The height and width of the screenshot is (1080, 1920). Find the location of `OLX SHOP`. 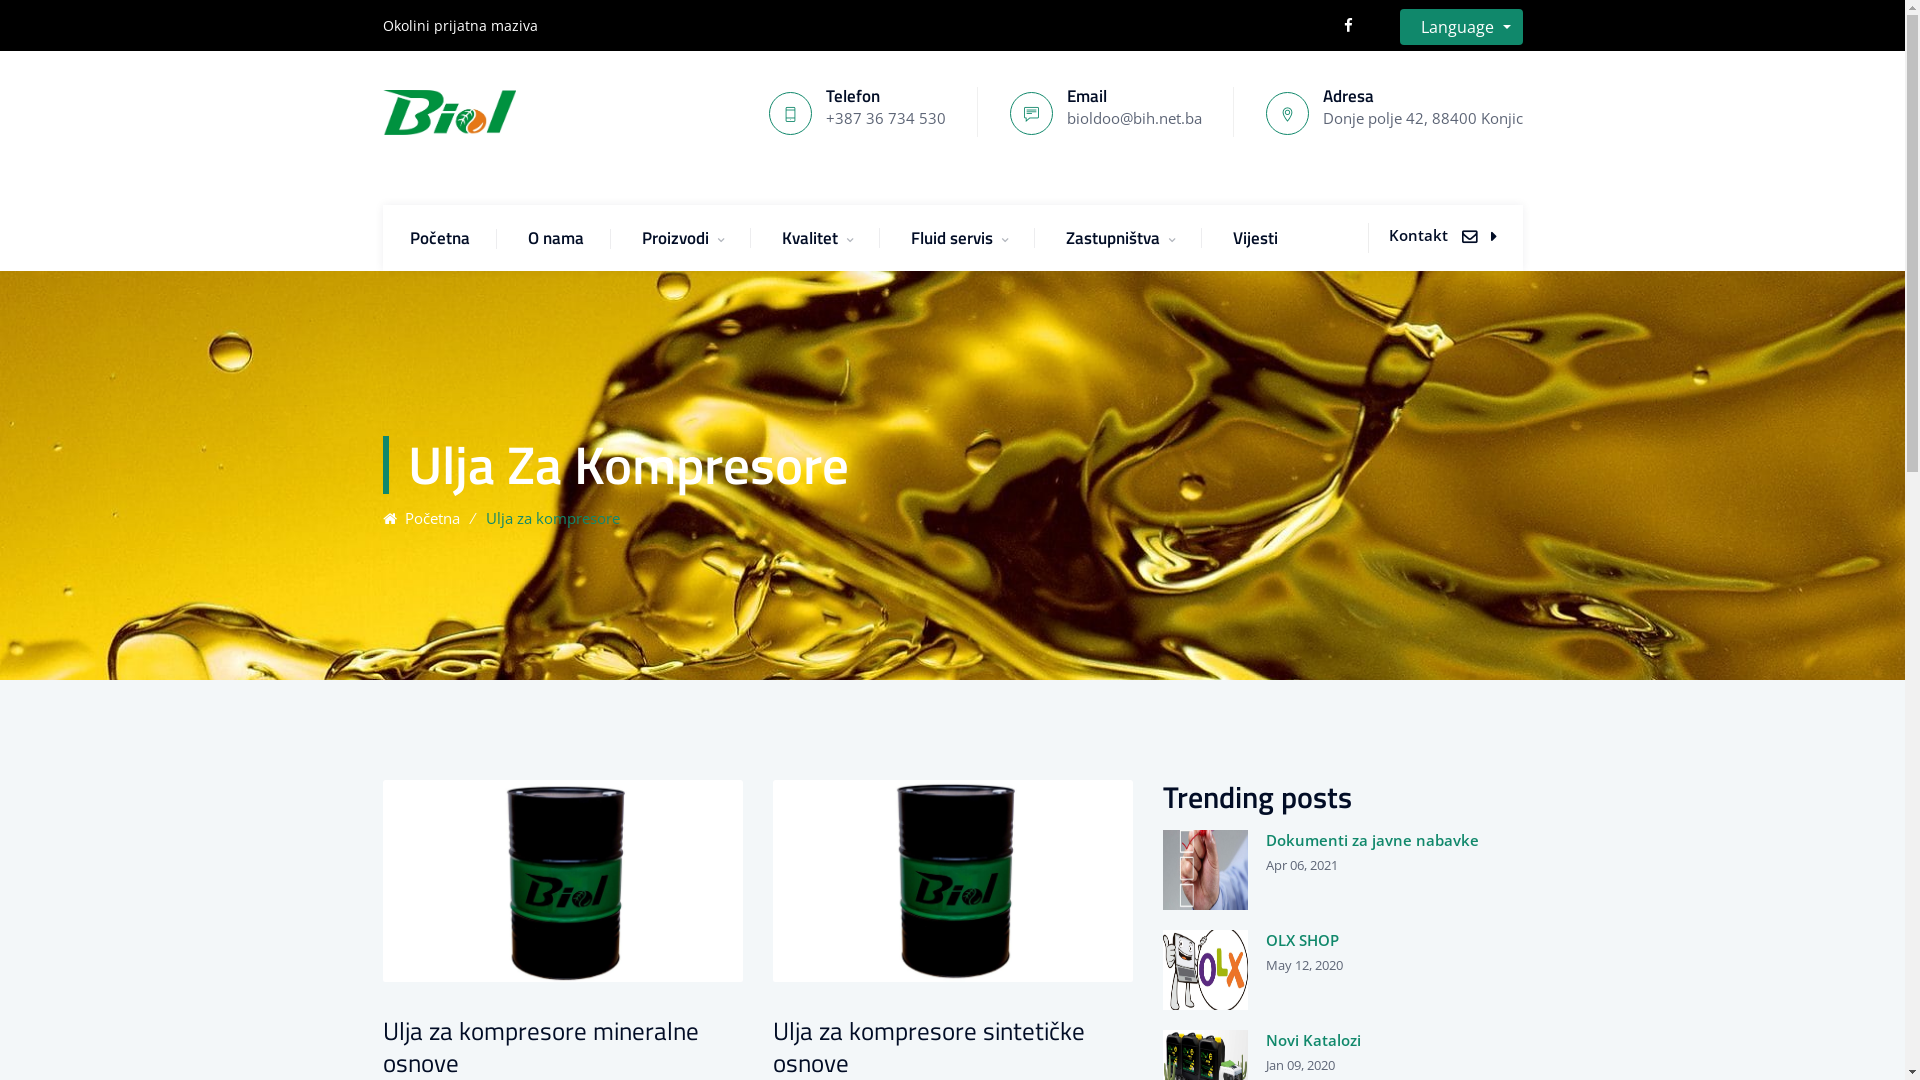

OLX SHOP is located at coordinates (1342, 940).